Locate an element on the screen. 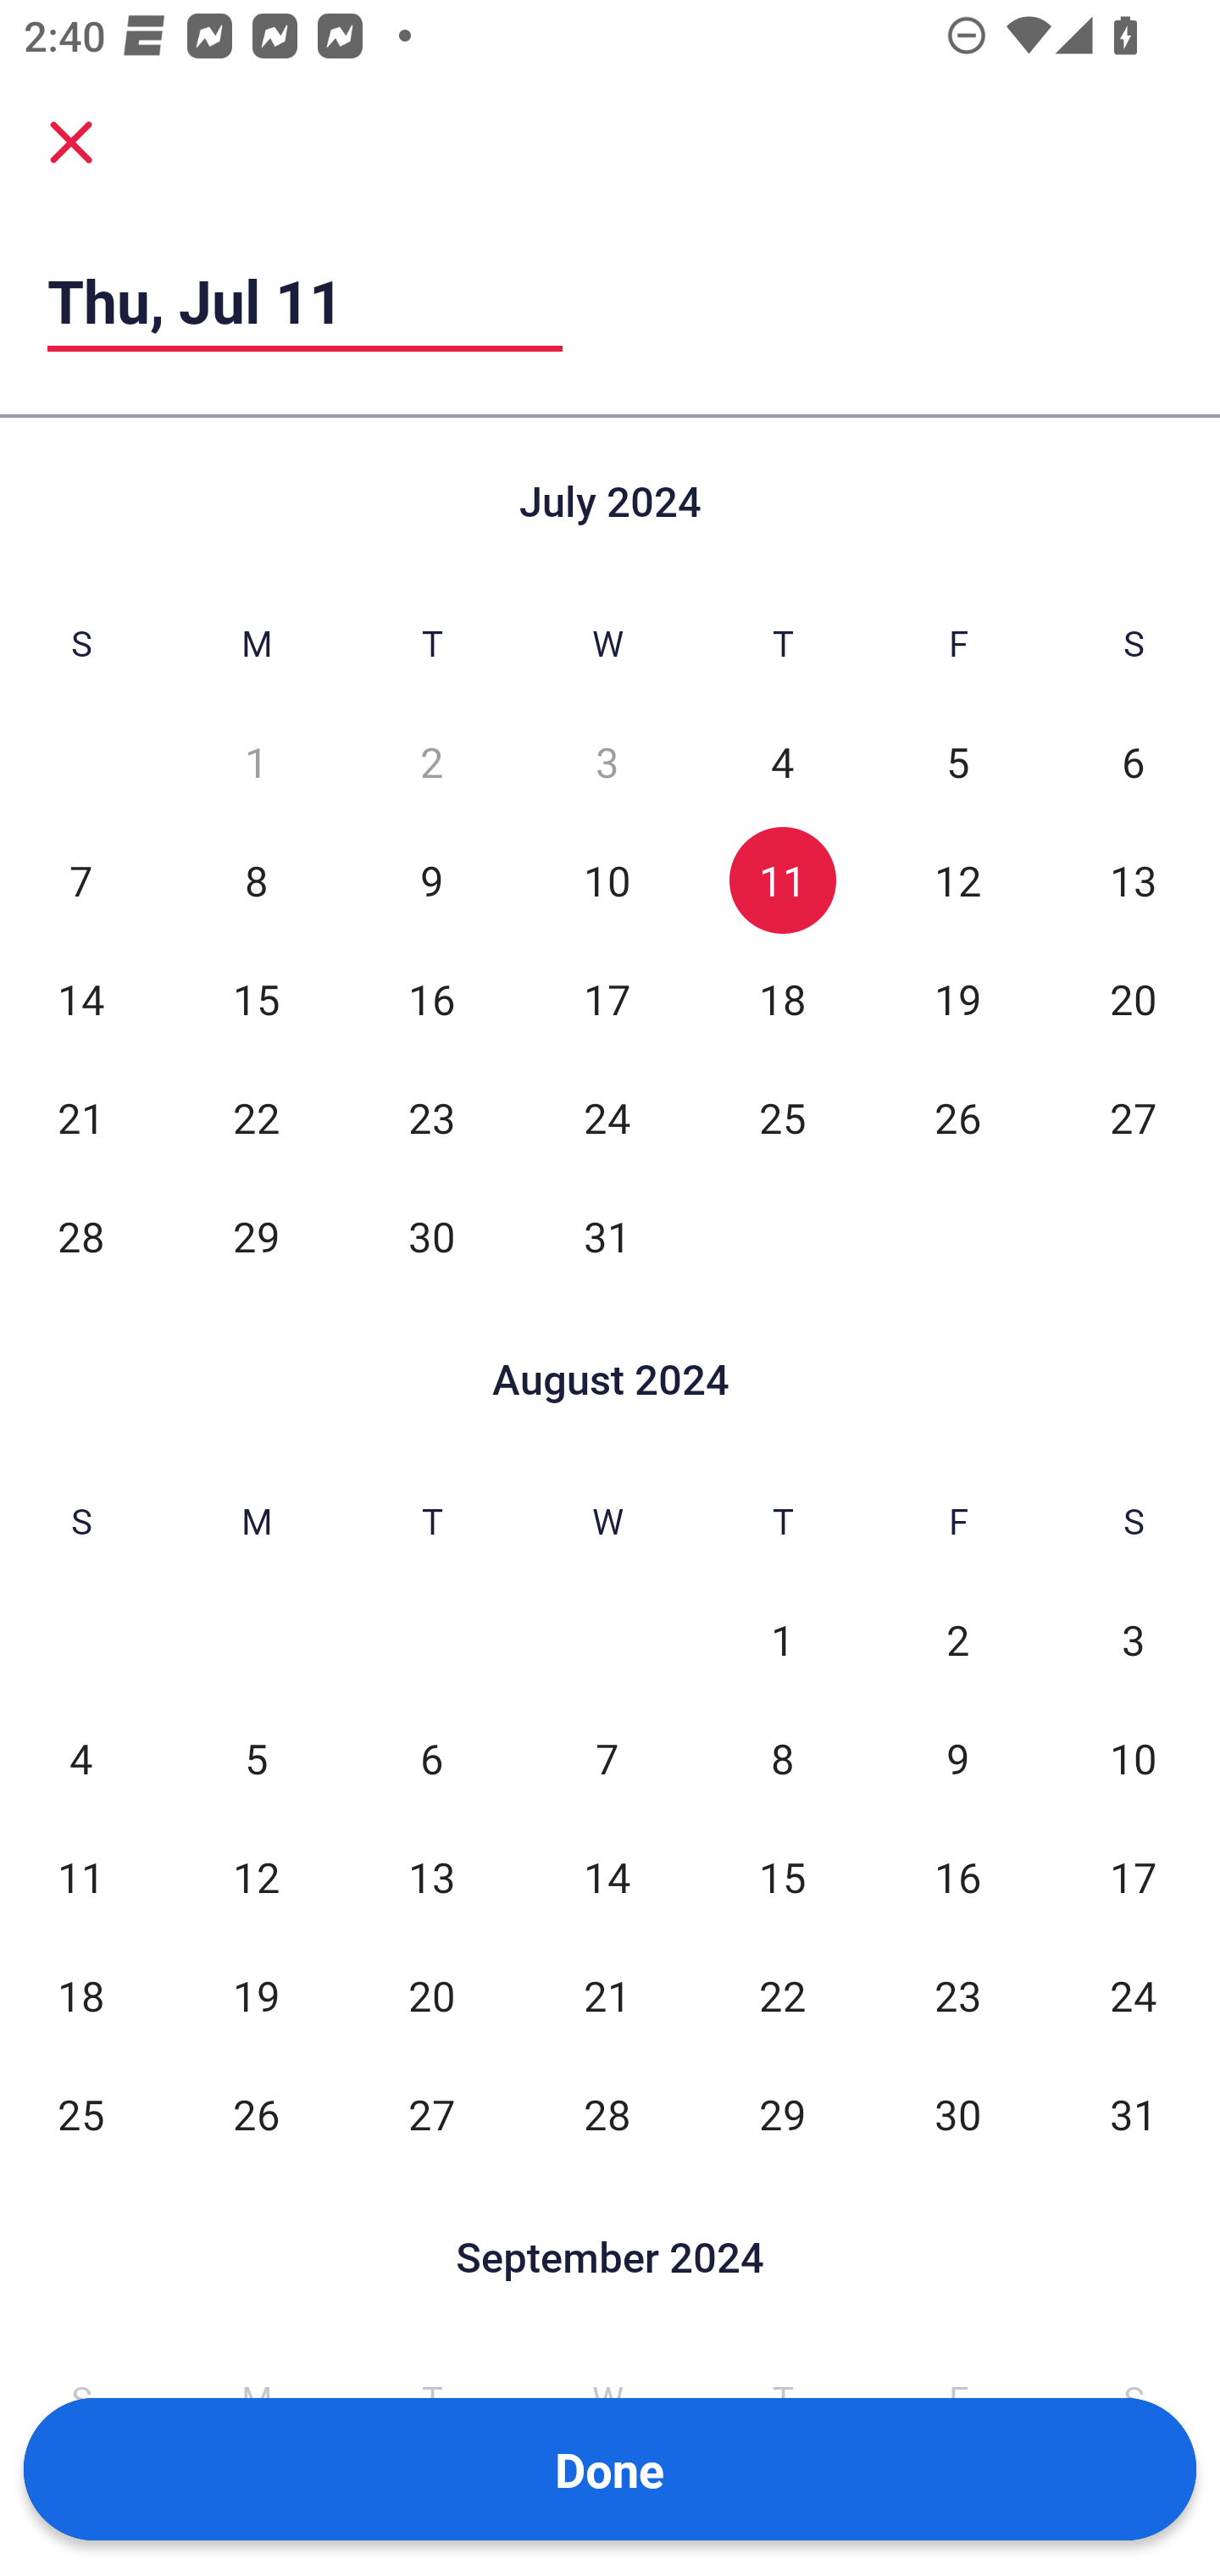 The width and height of the screenshot is (1220, 2576). 10 Wed, Jul 10, Not Selected is located at coordinates (607, 880).